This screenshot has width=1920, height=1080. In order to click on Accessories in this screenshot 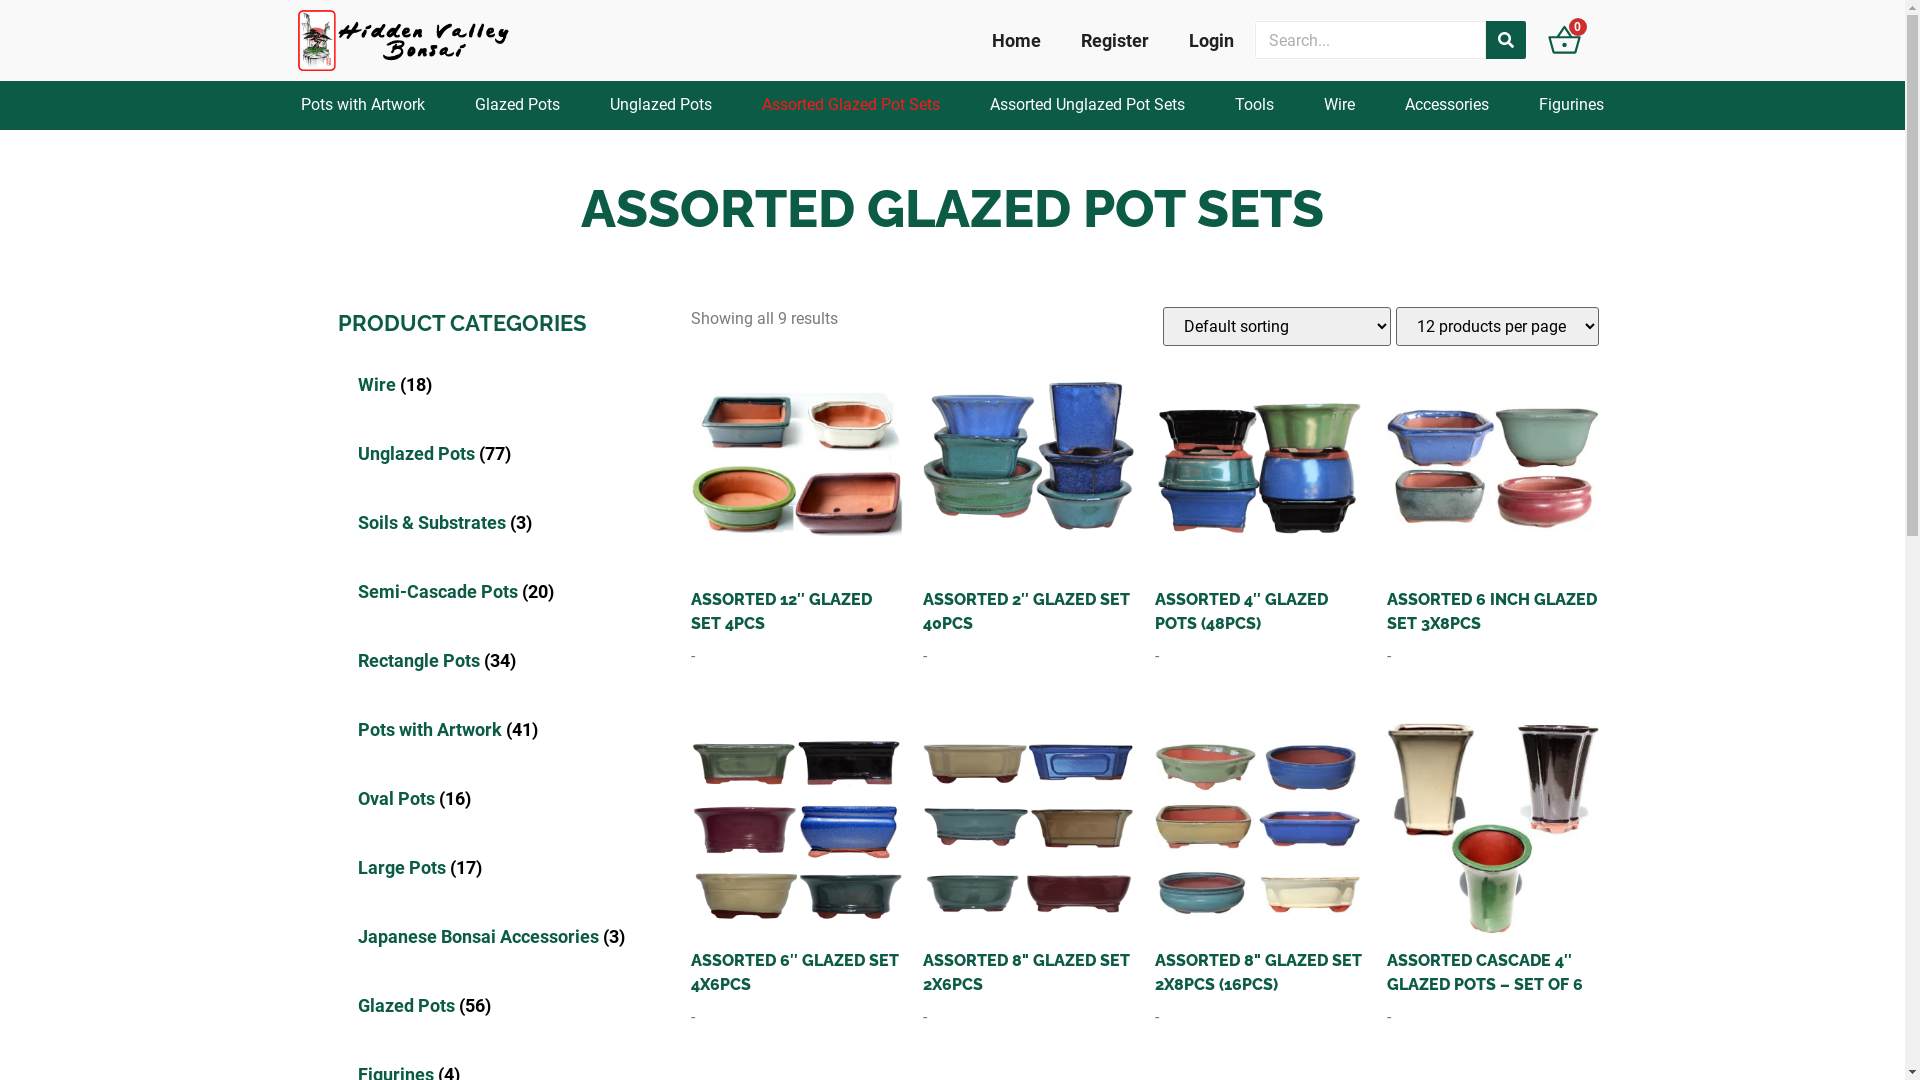, I will do `click(1447, 105)`.